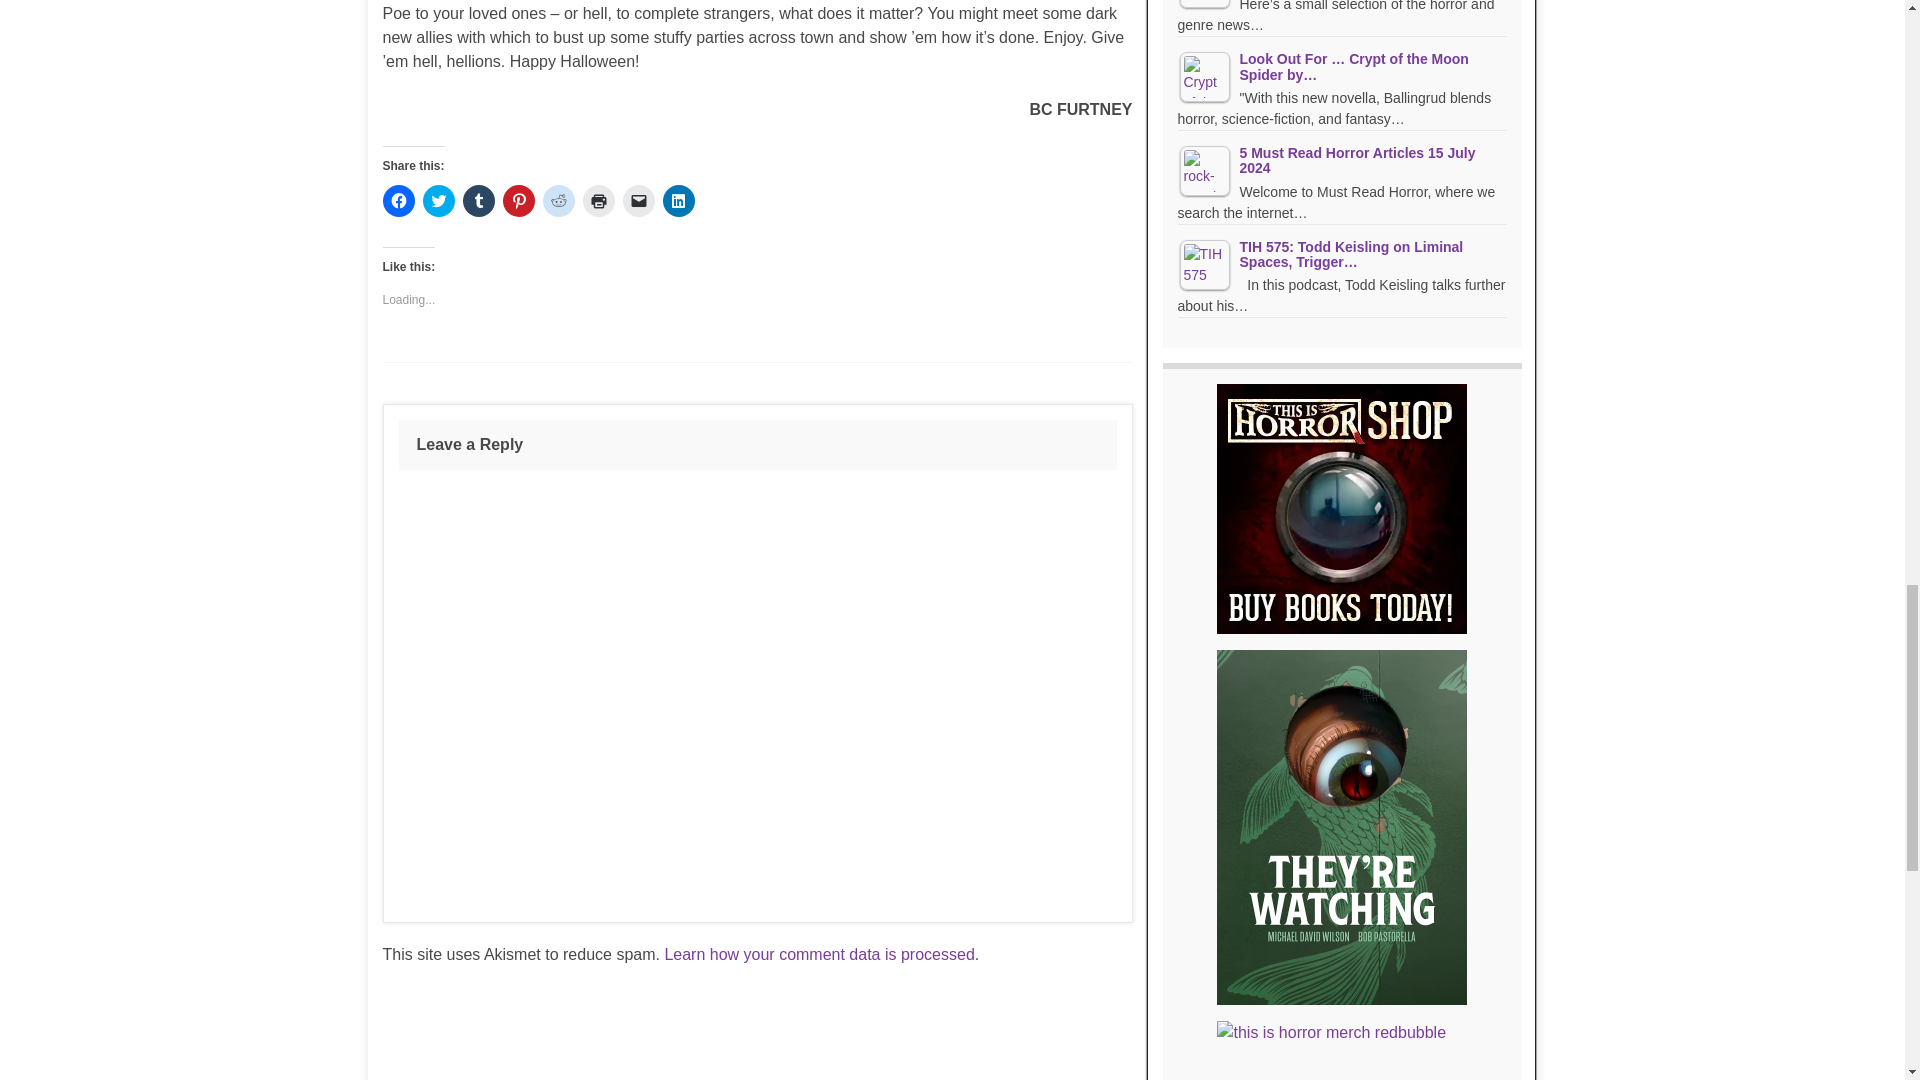 The height and width of the screenshot is (1080, 1920). Describe the element at coordinates (558, 200) in the screenshot. I see `Click to share on Reddit` at that location.